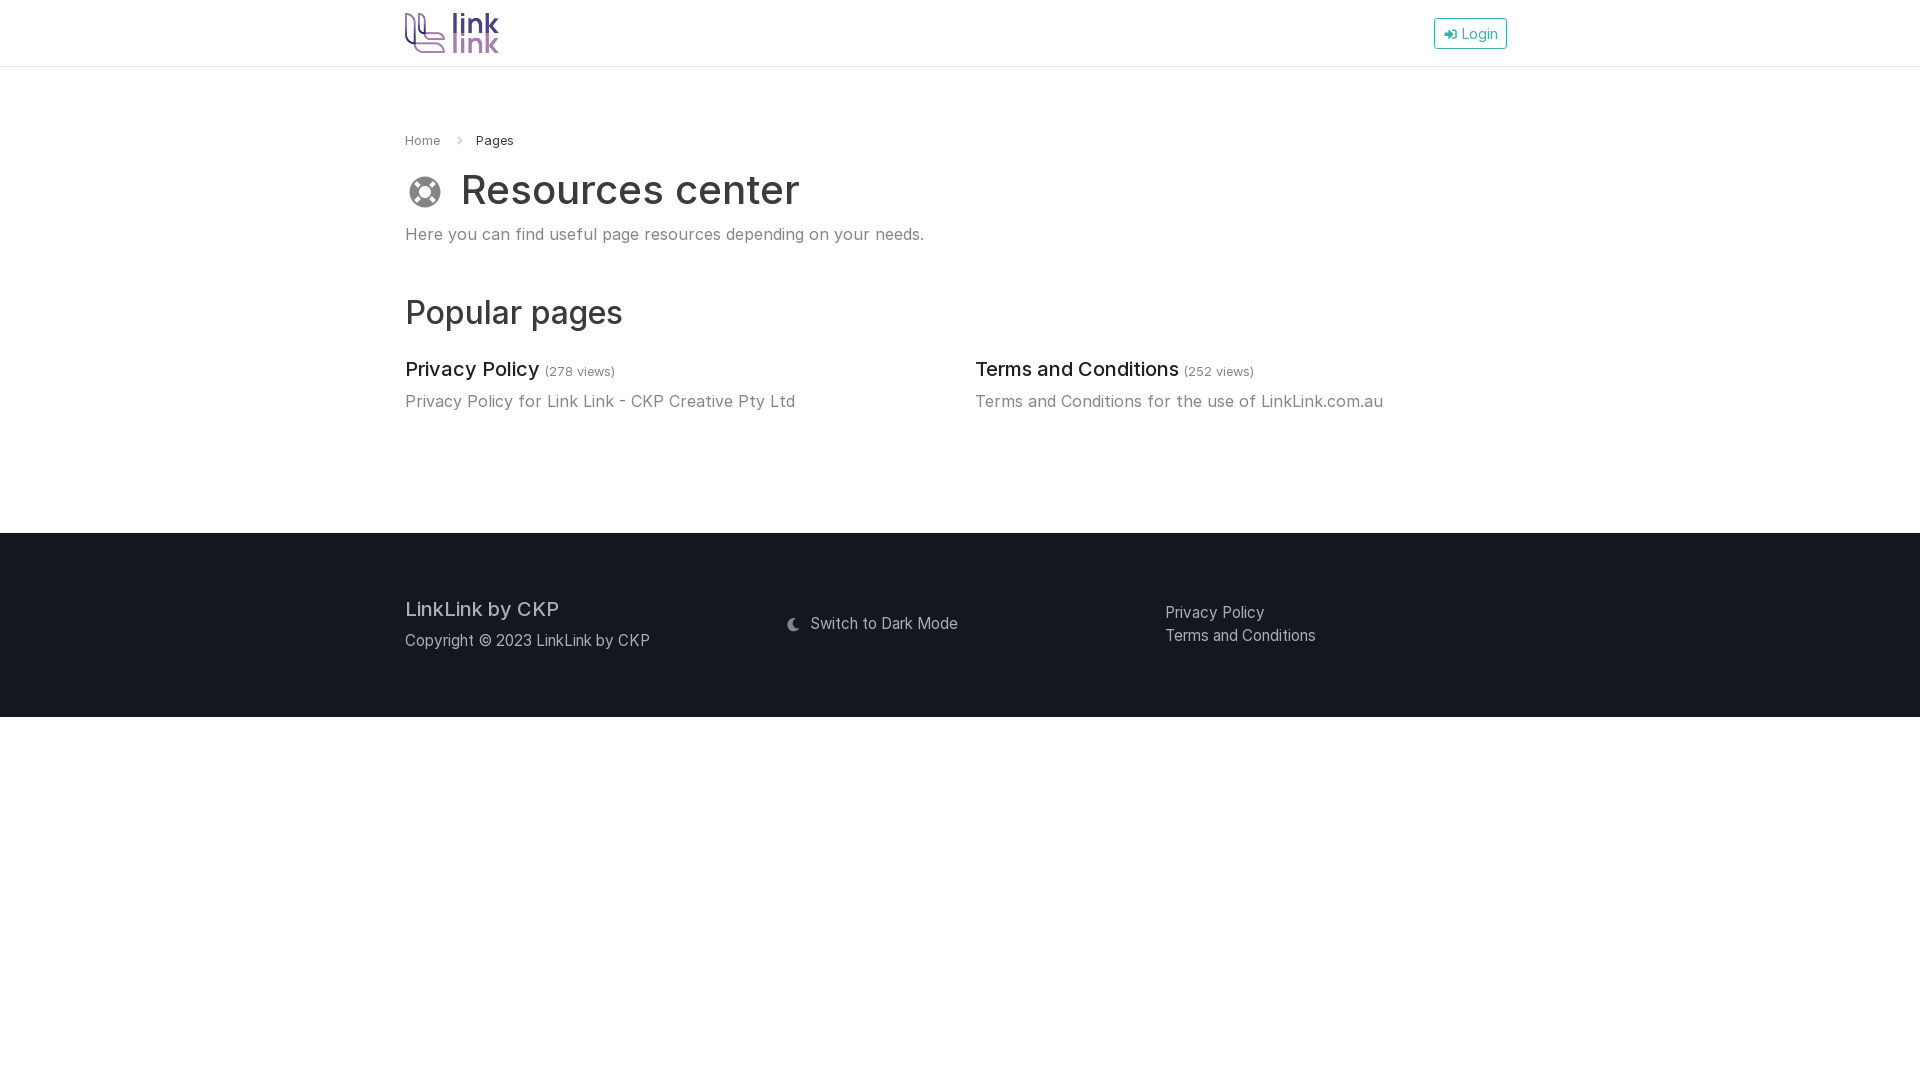 Image resolution: width=1920 pixels, height=1080 pixels. What do you see at coordinates (472, 369) in the screenshot?
I see `Privacy Policy` at bounding box center [472, 369].